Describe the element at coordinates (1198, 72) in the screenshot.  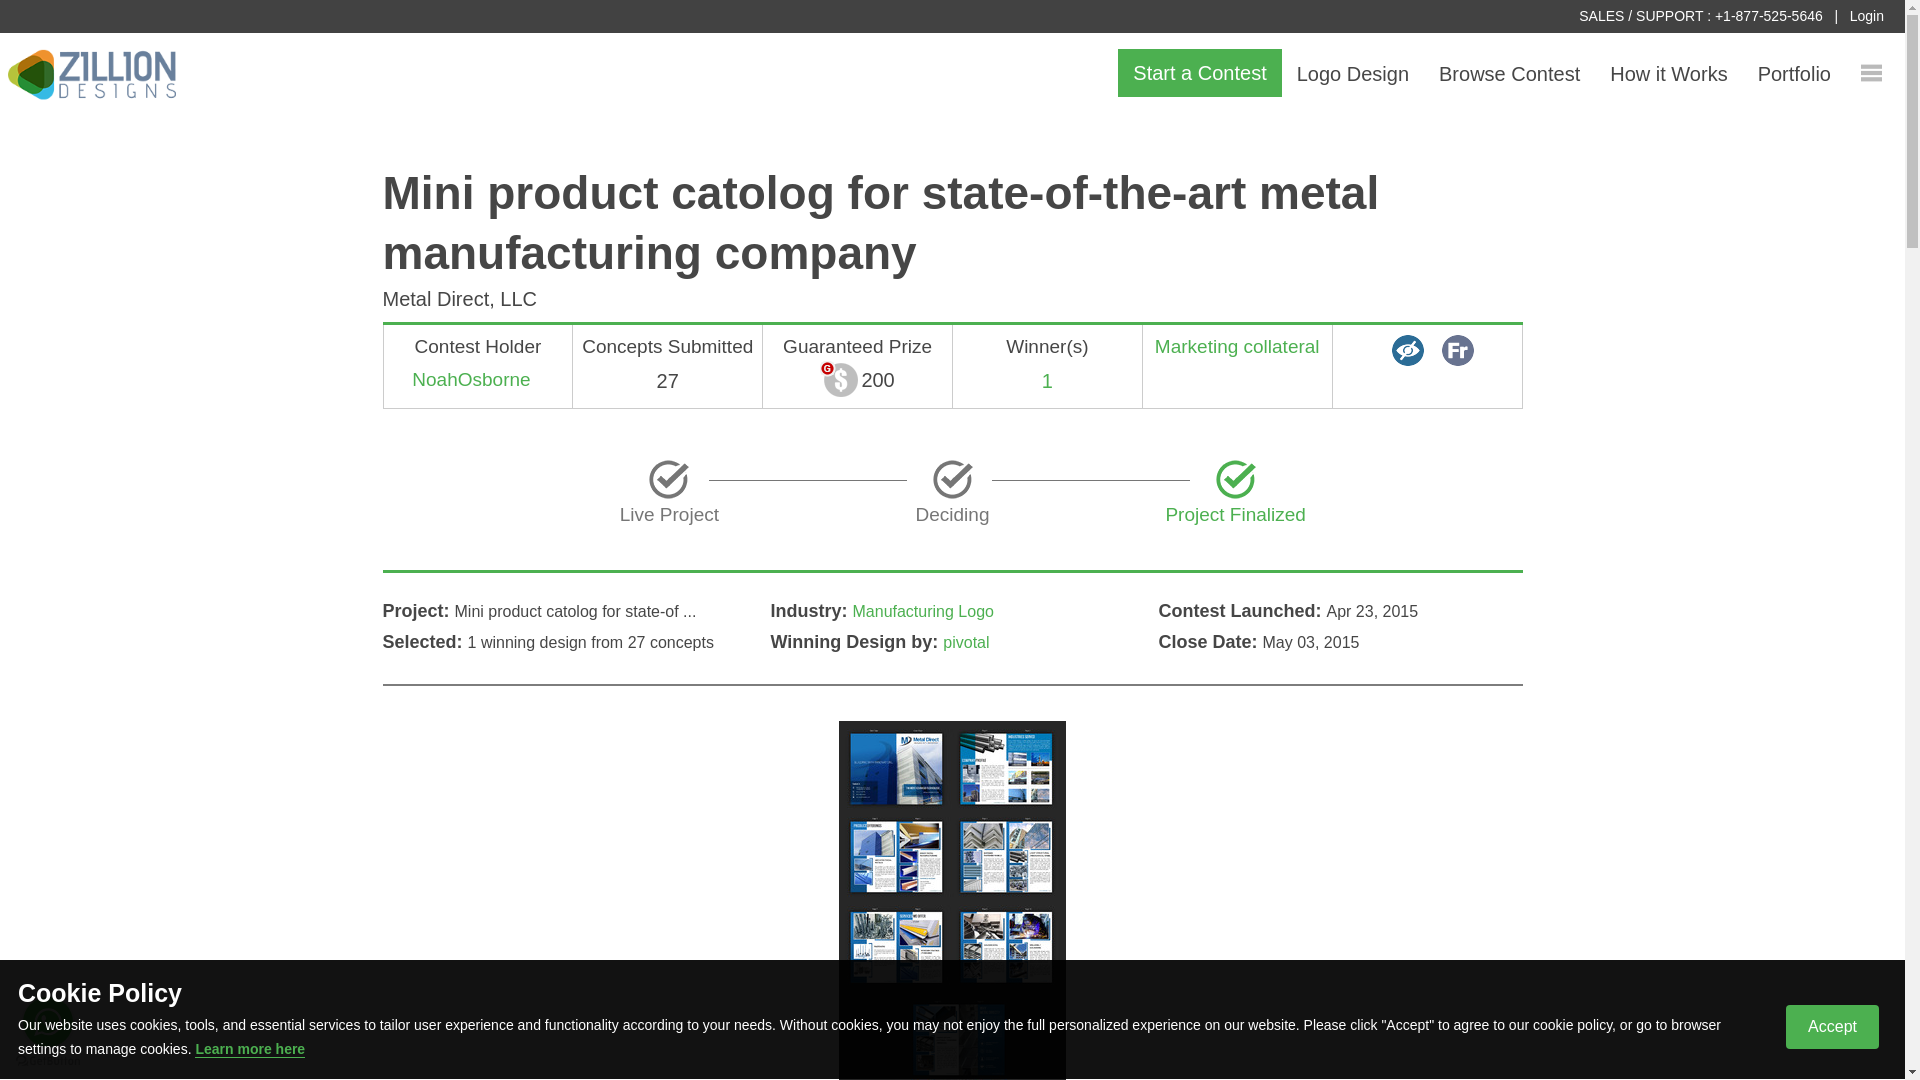
I see `Start a Contest` at that location.